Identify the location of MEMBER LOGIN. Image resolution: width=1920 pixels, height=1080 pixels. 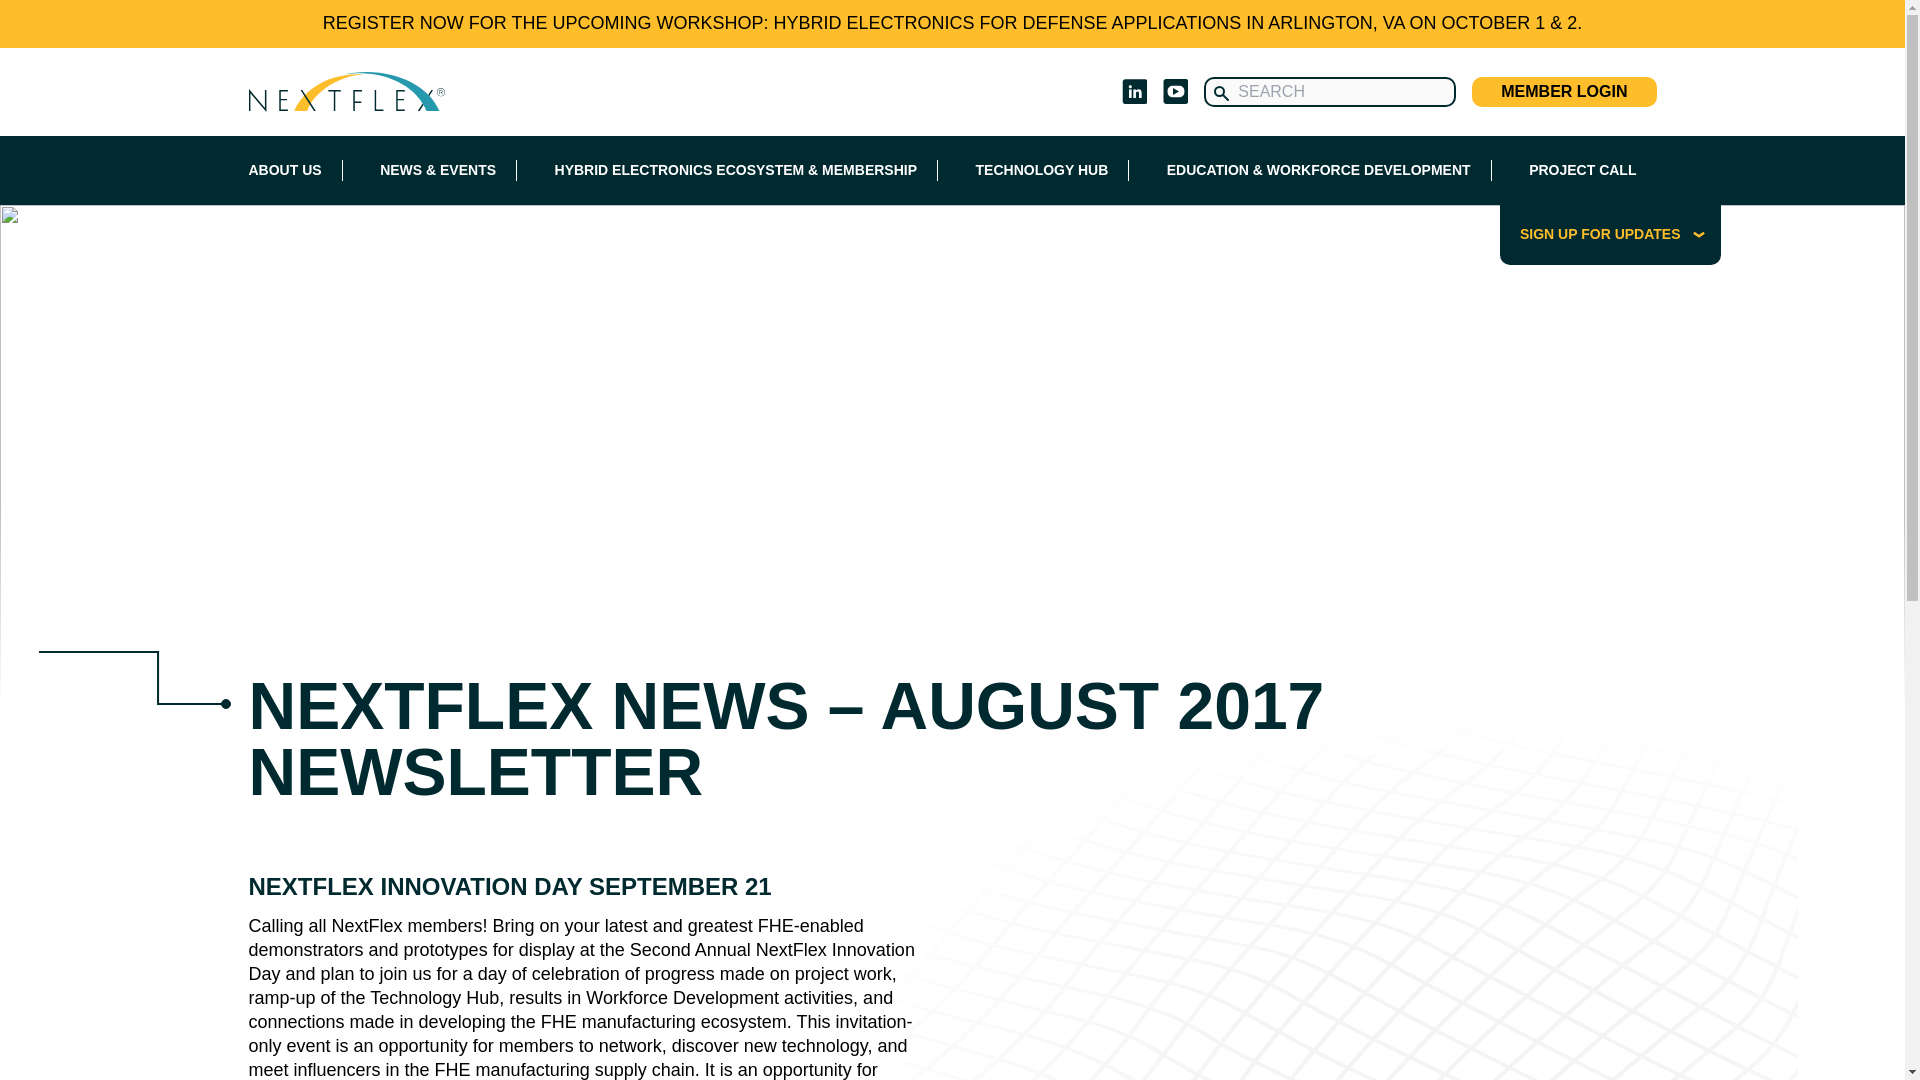
(1564, 91).